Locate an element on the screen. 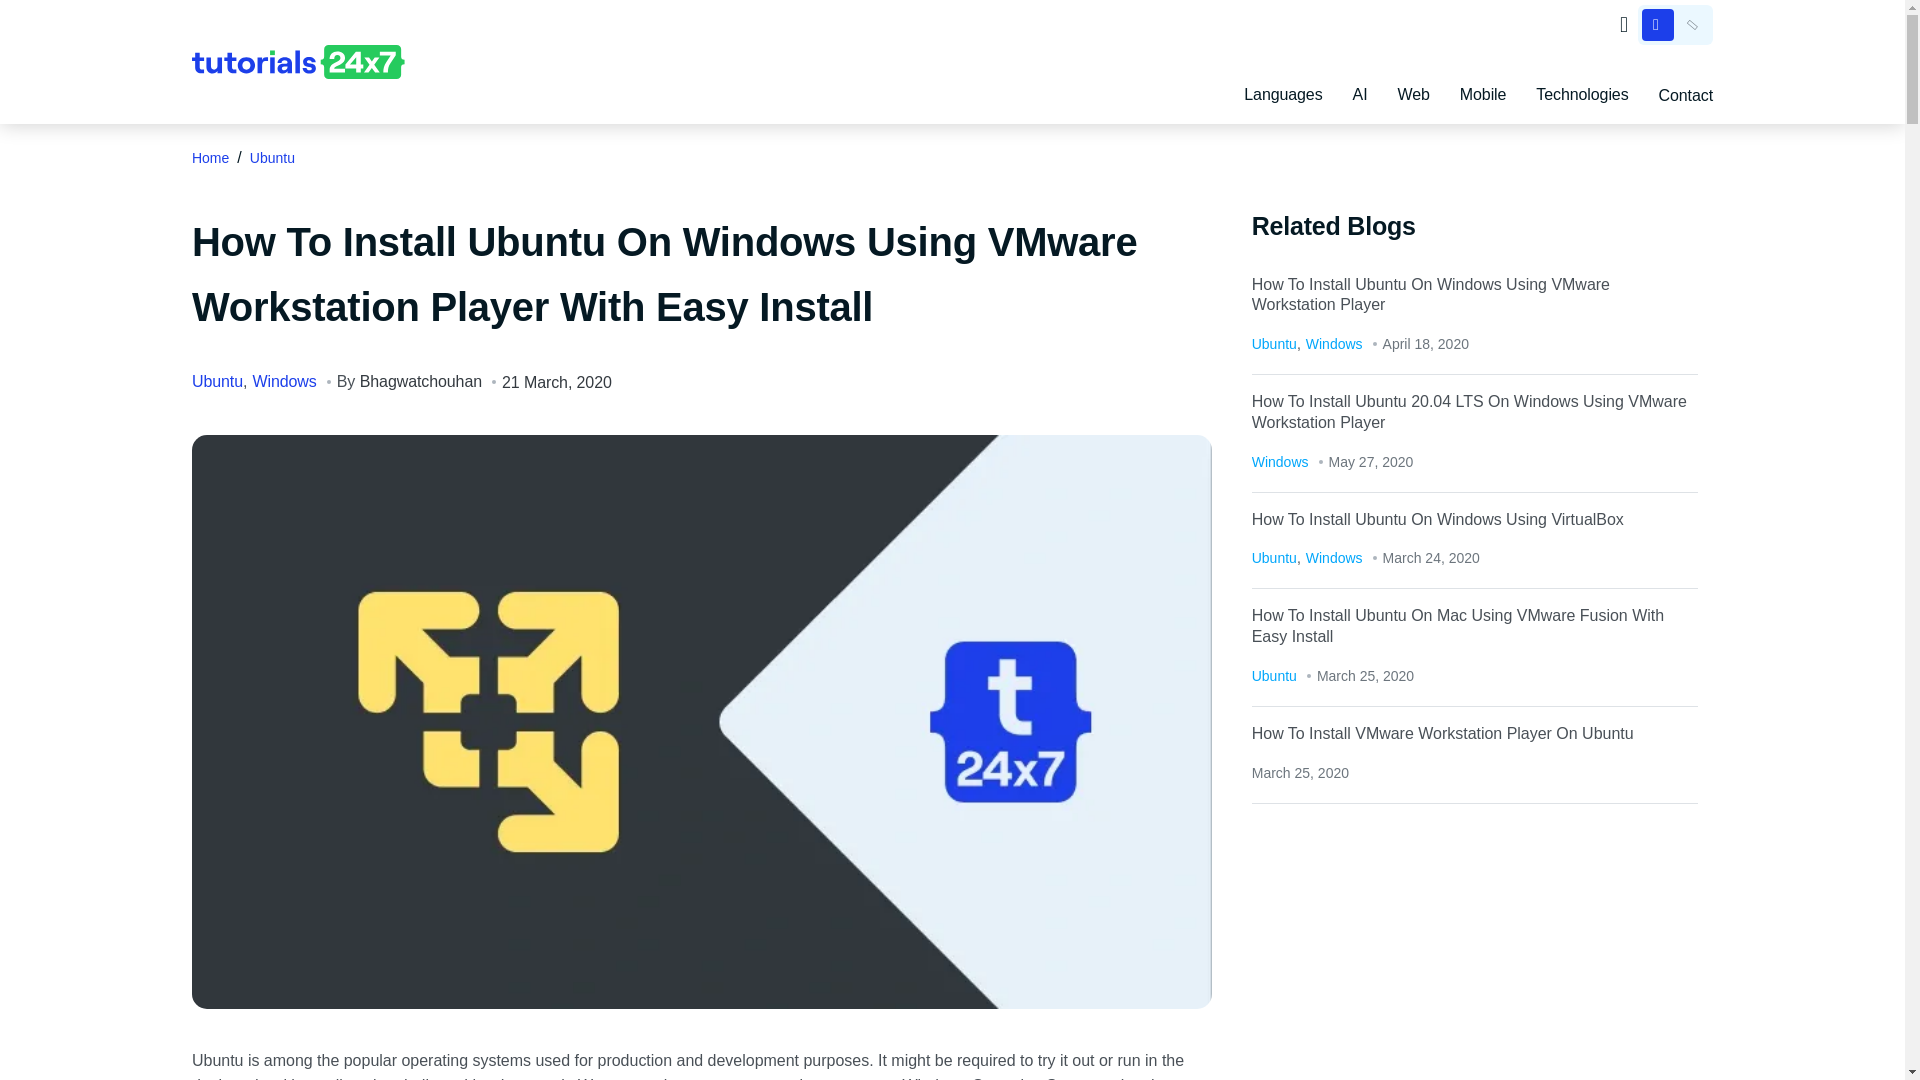  Contact is located at coordinates (1685, 94).